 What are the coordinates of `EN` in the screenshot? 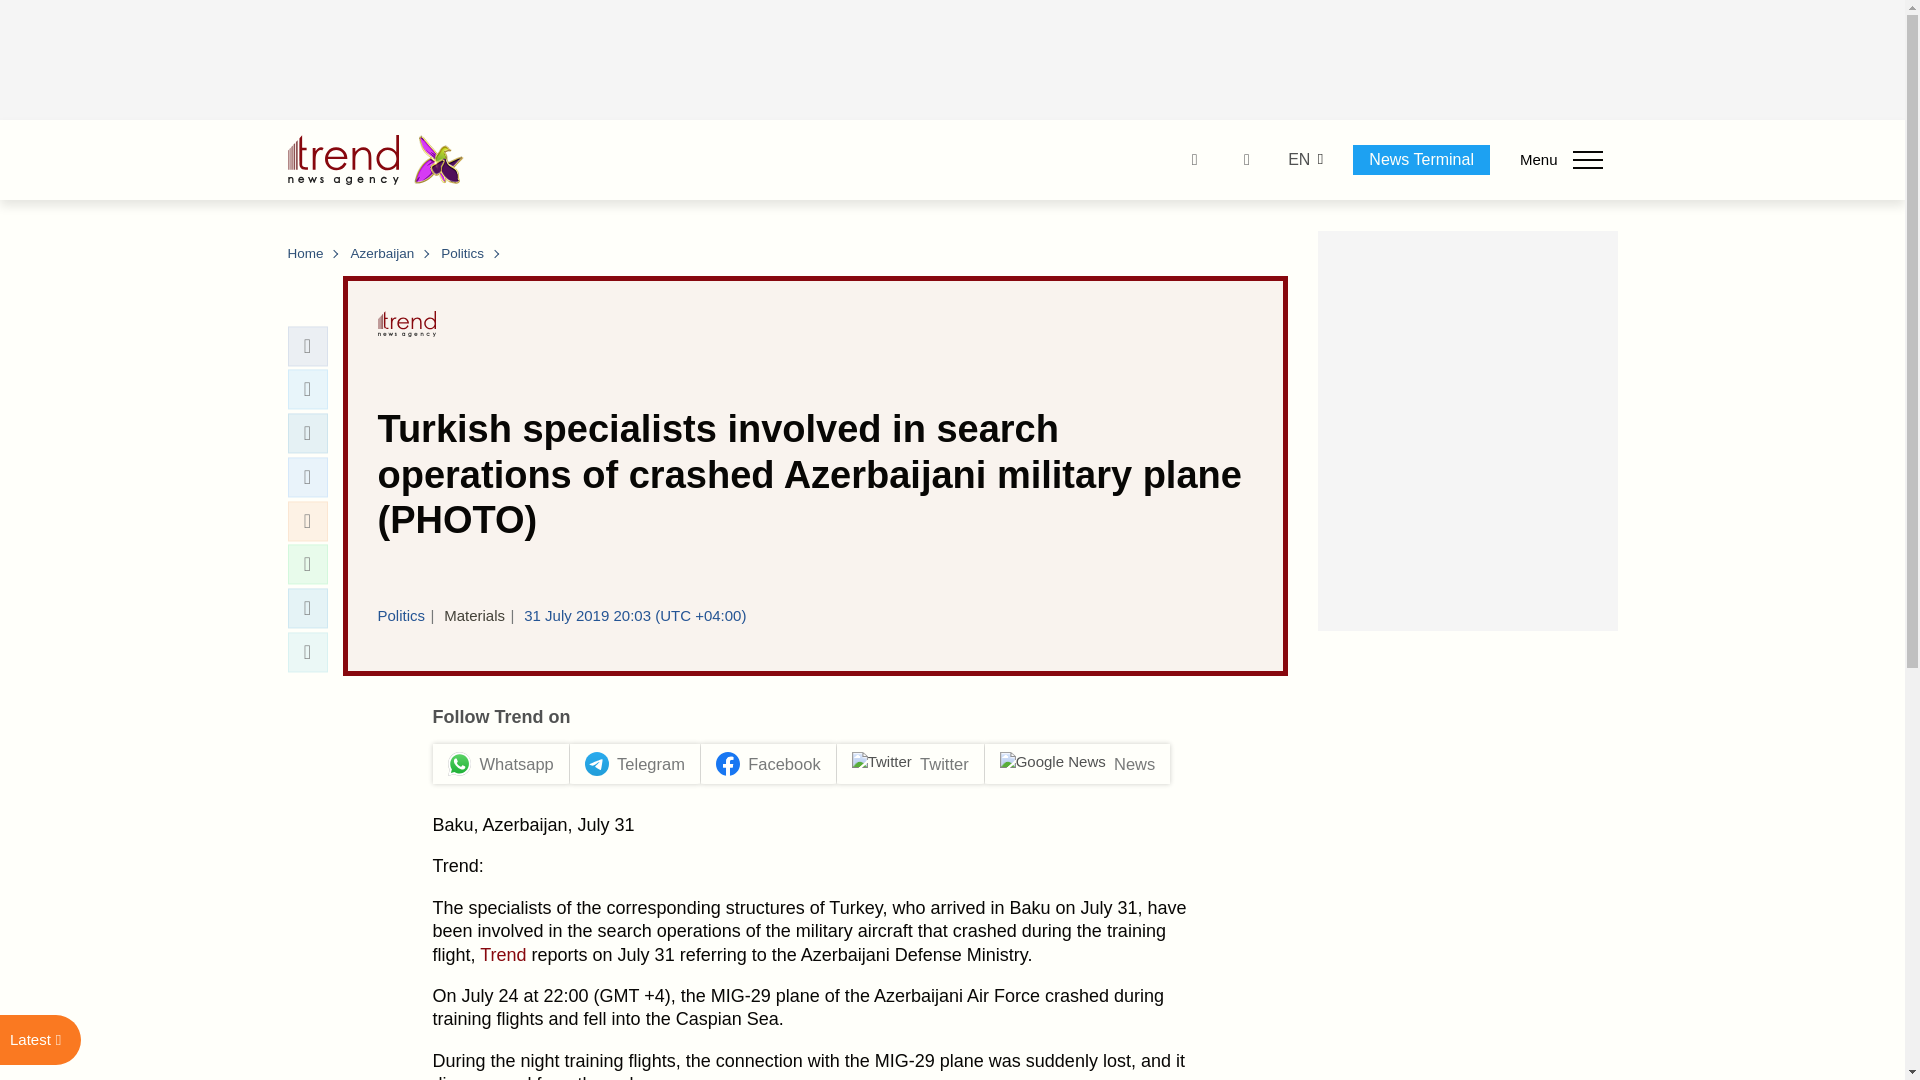 It's located at (1298, 160).